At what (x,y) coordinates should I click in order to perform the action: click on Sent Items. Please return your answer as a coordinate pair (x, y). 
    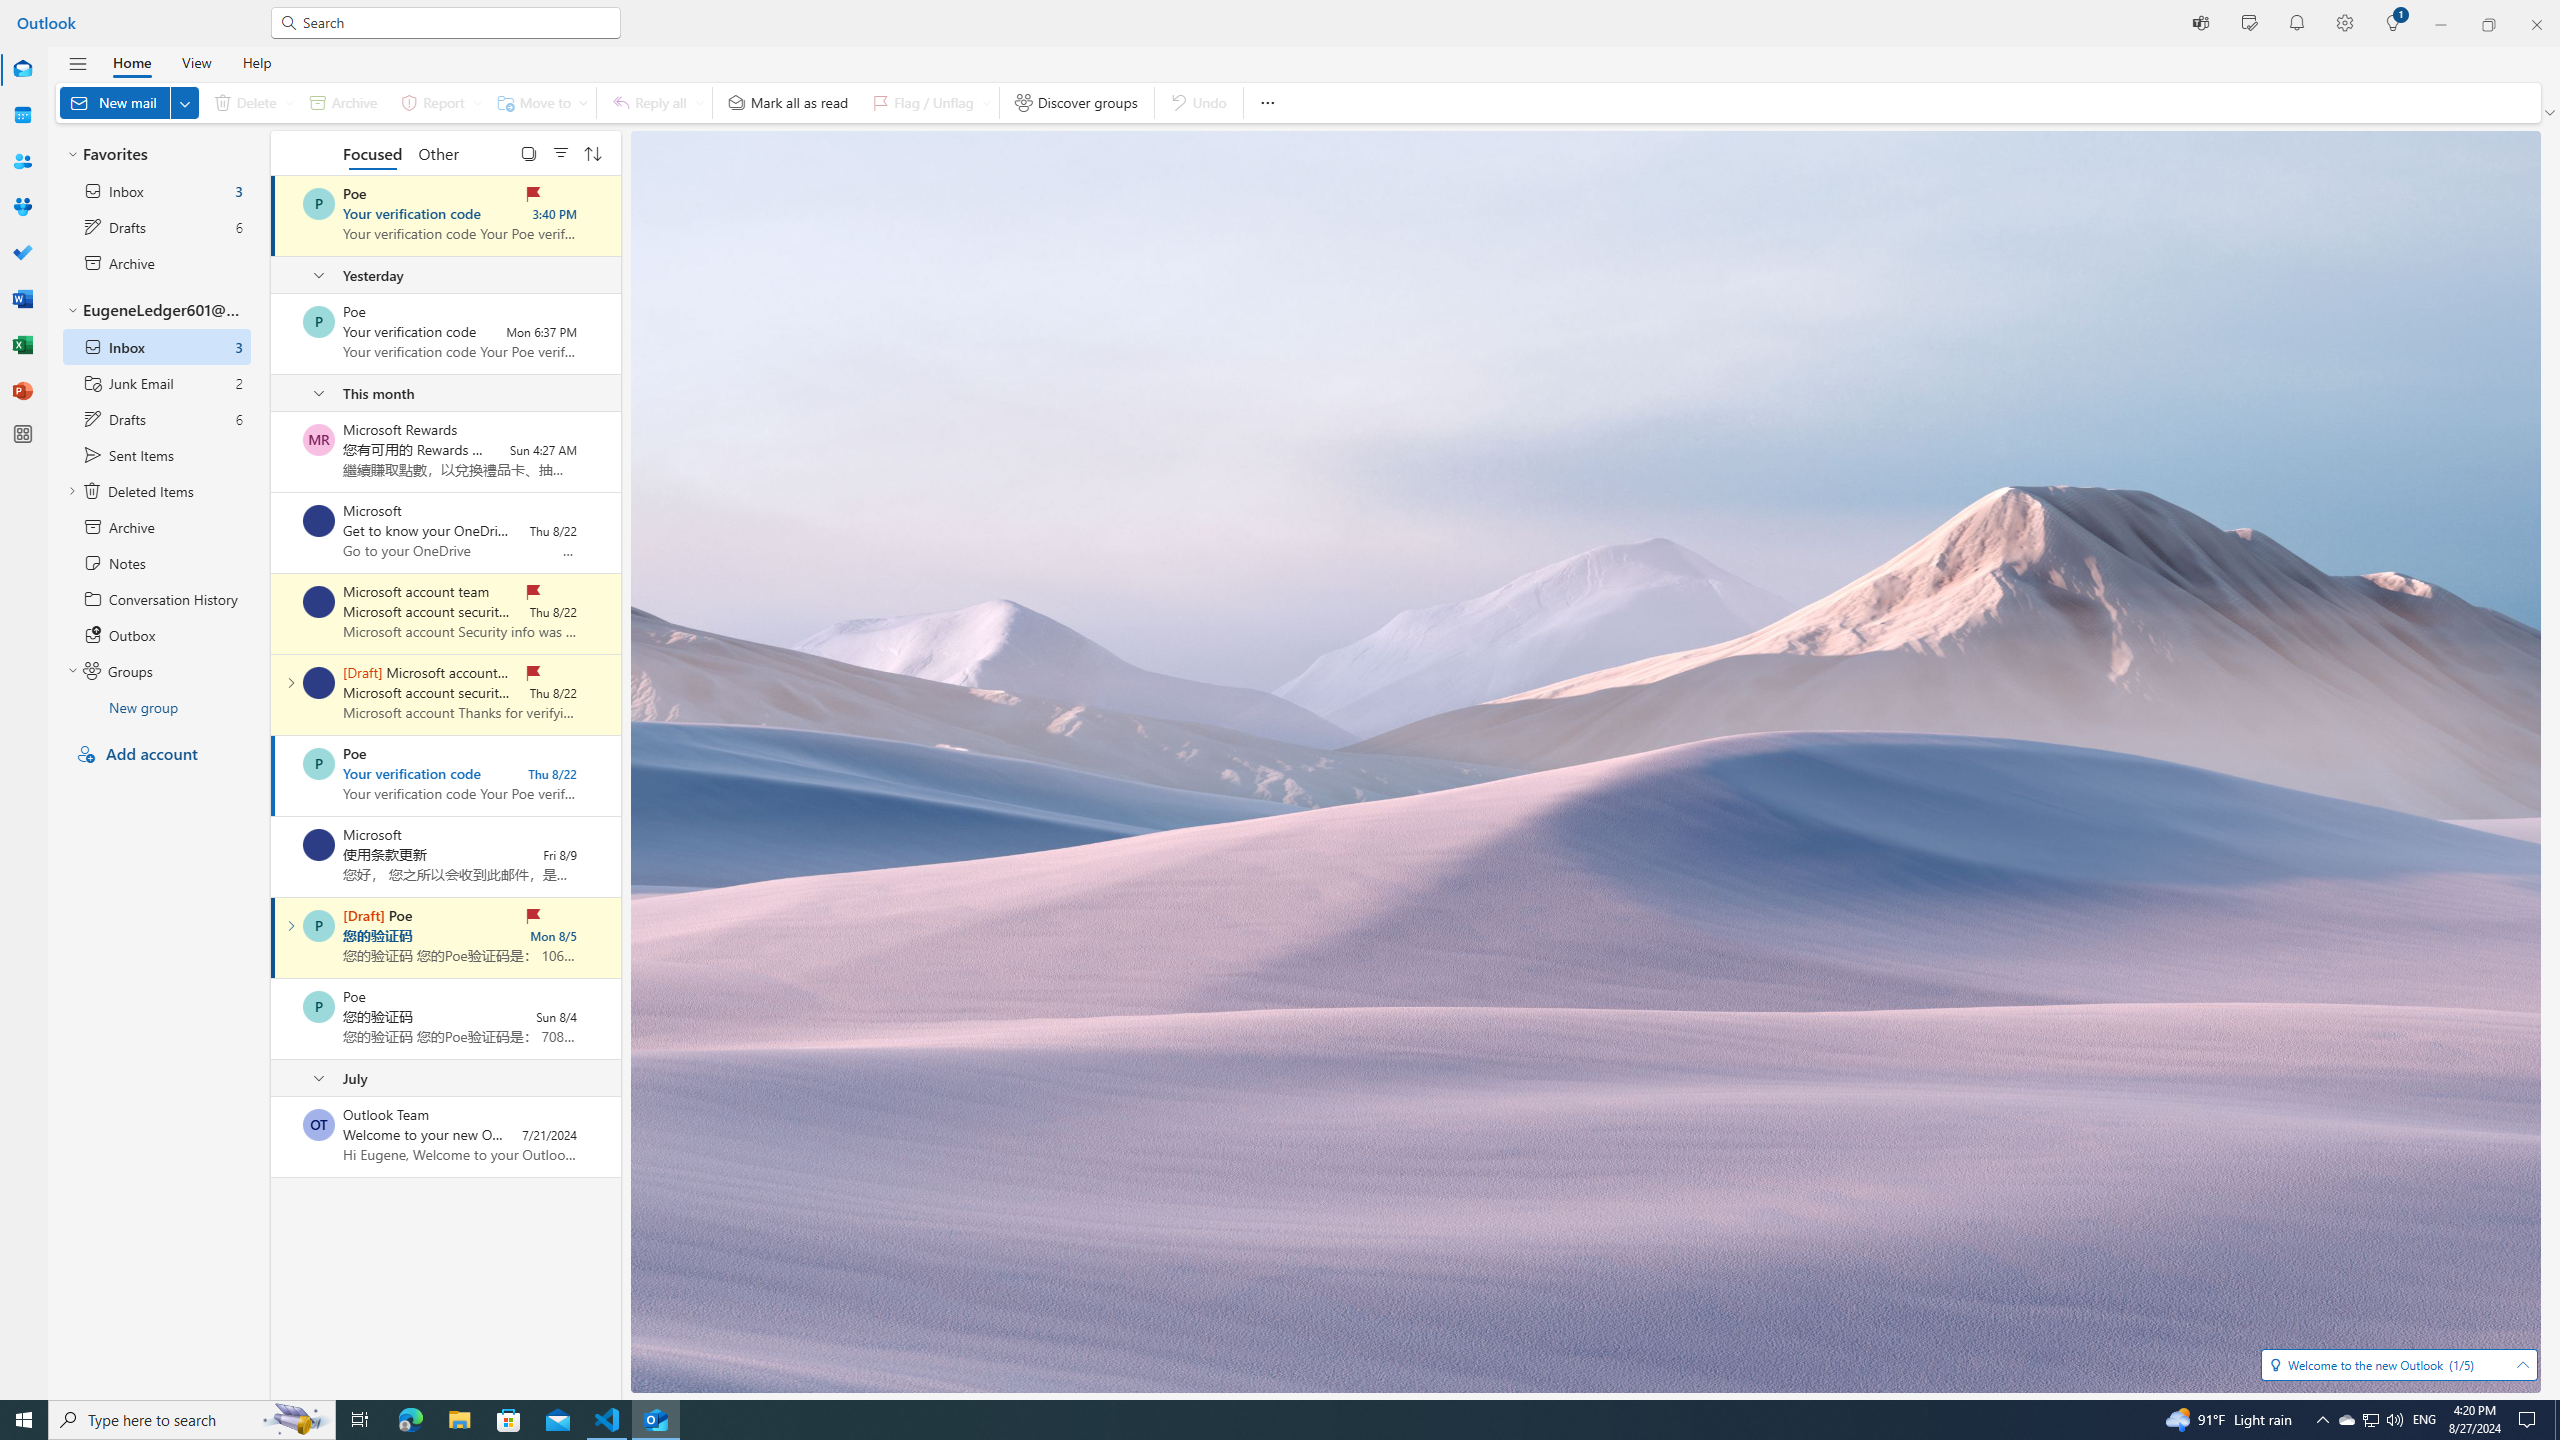
    Looking at the image, I should click on (157, 454).